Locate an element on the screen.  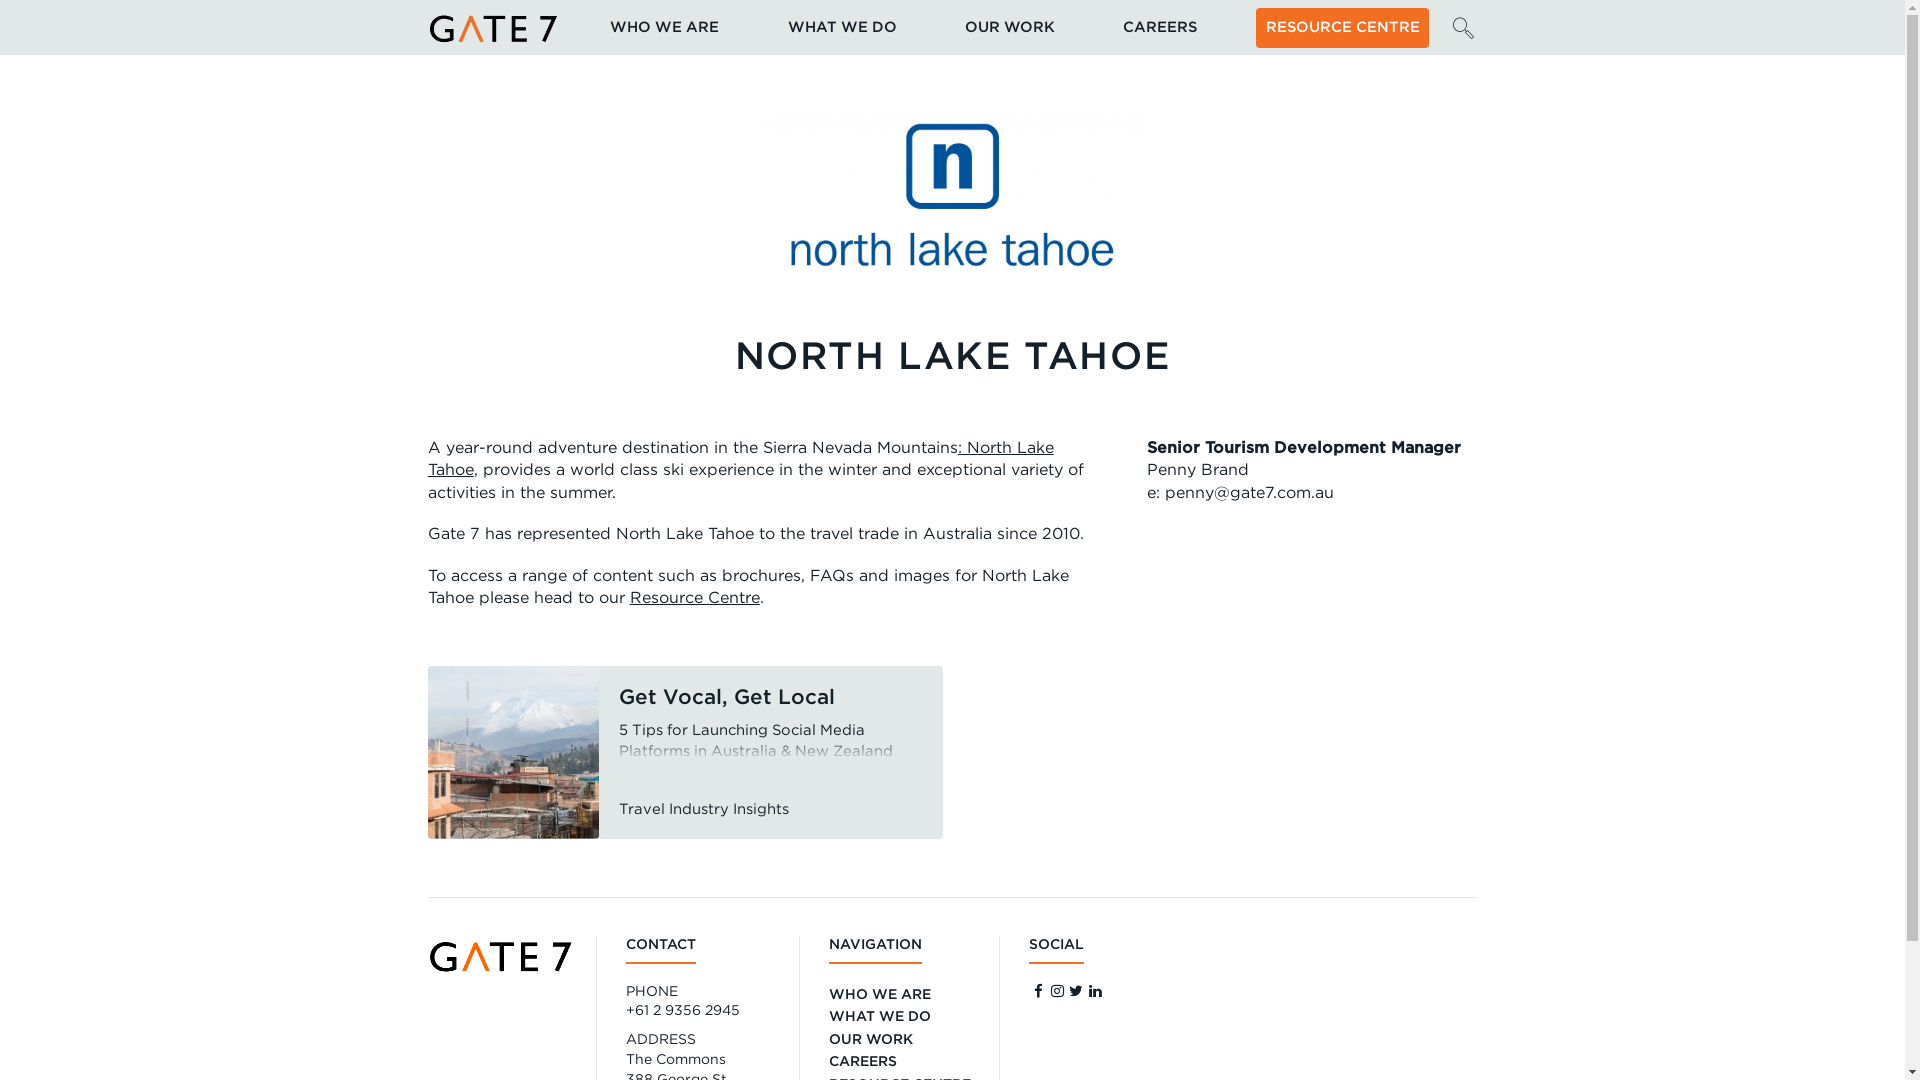
TWITTER is located at coordinates (1078, 992).